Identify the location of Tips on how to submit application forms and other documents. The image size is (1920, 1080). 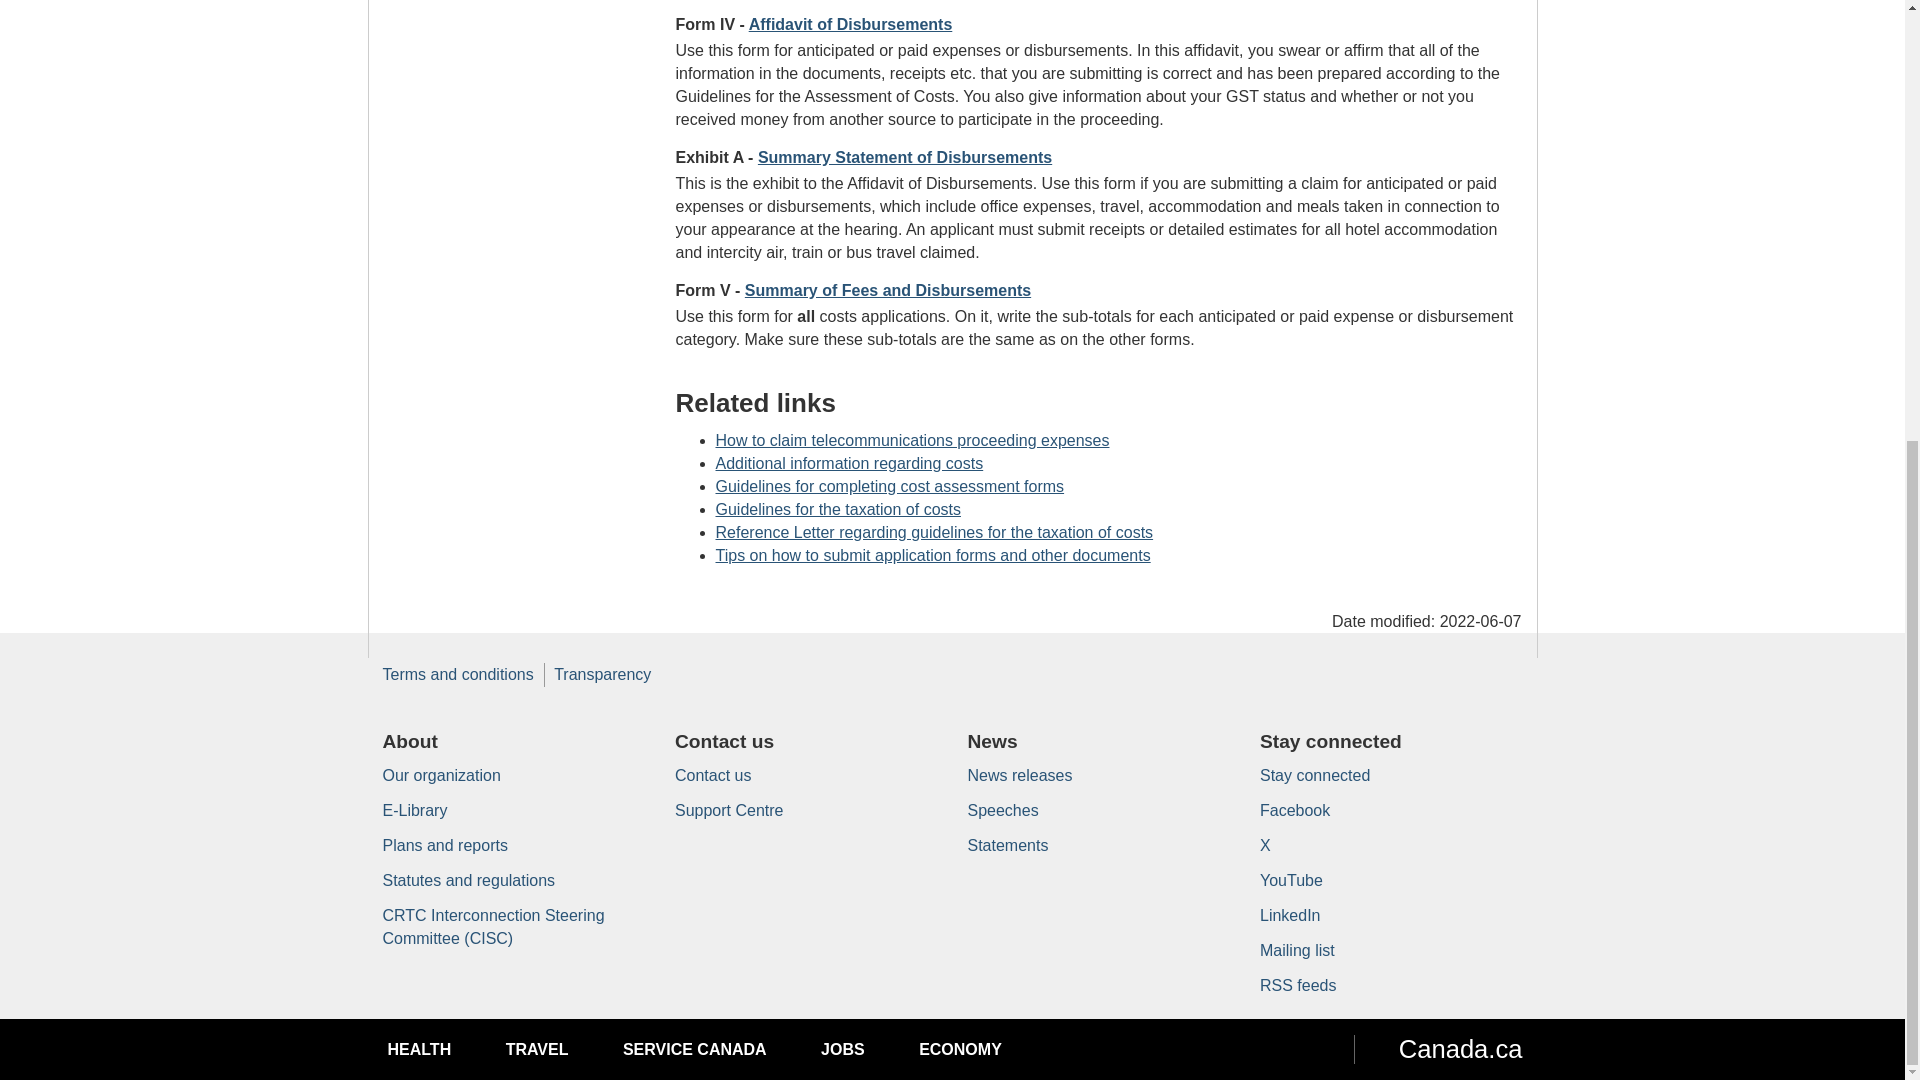
(933, 554).